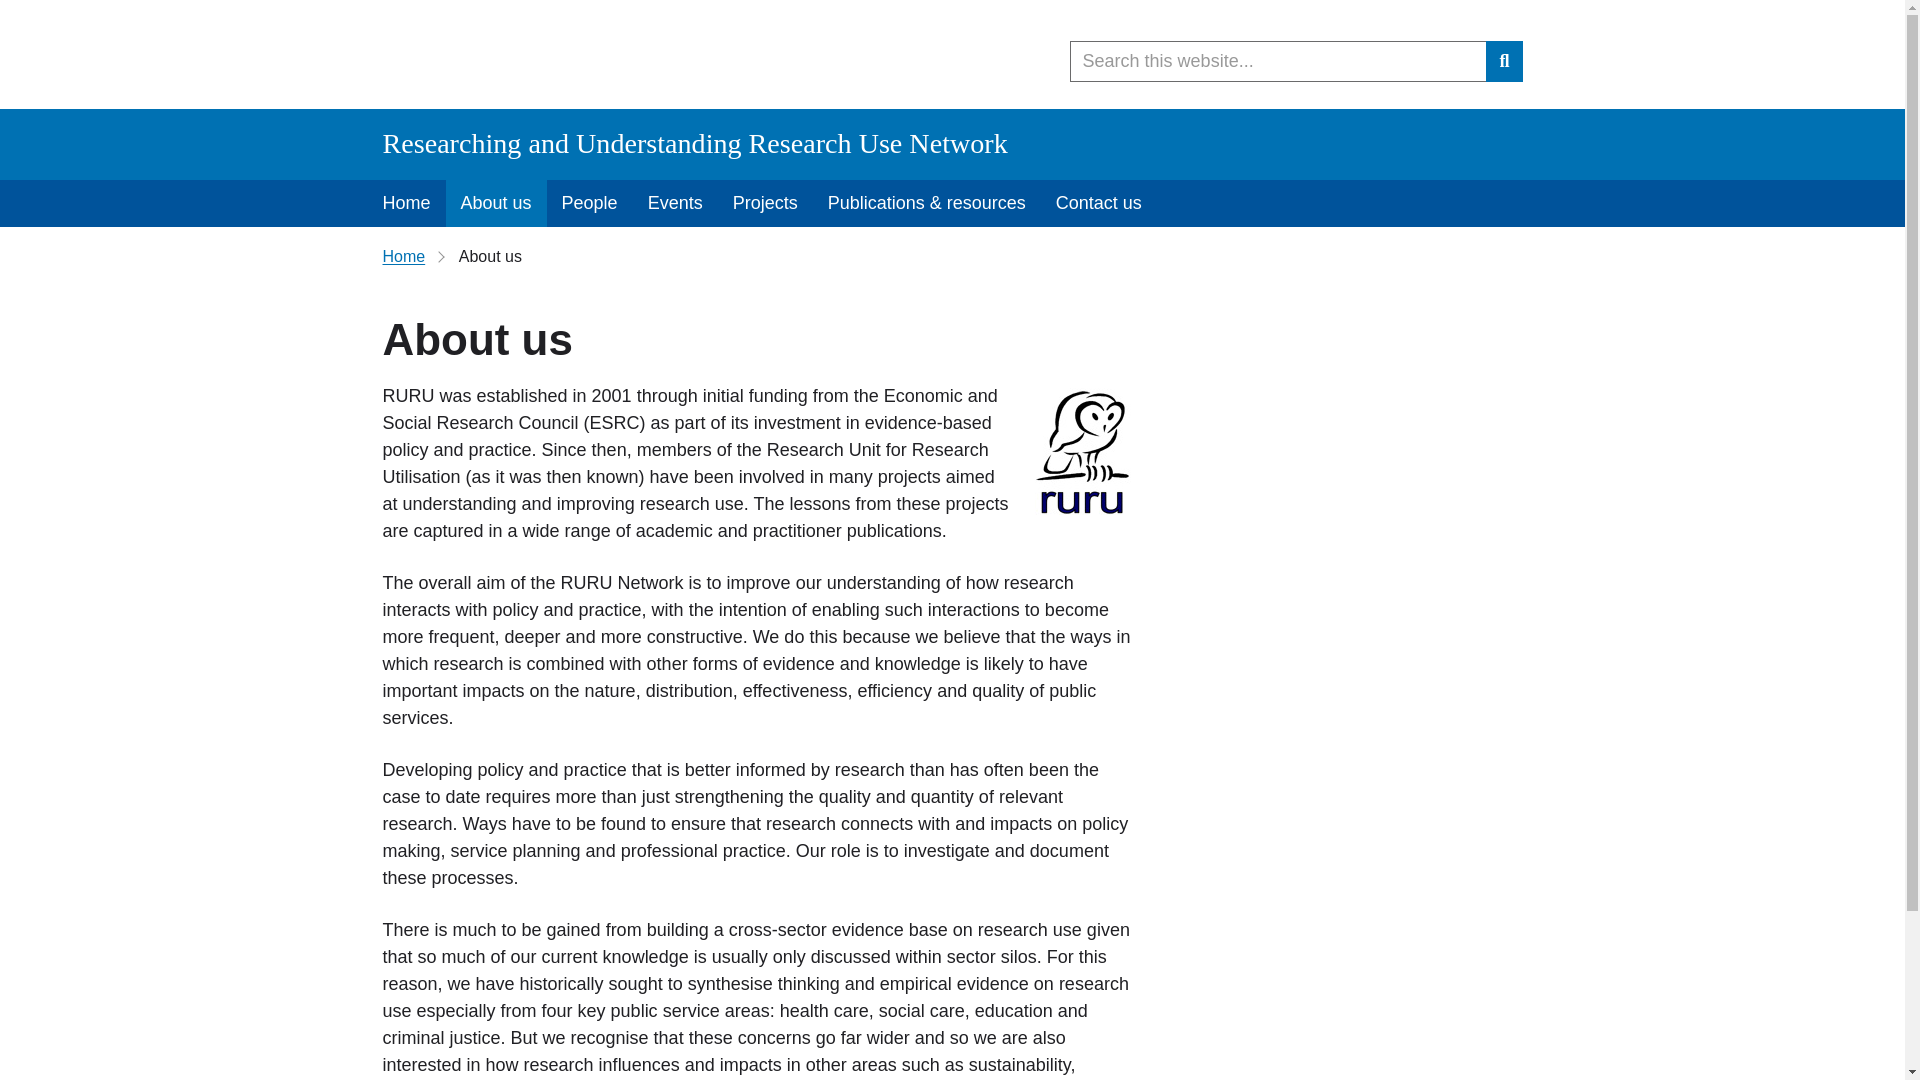 The image size is (1920, 1080). I want to click on Projects, so click(765, 203).